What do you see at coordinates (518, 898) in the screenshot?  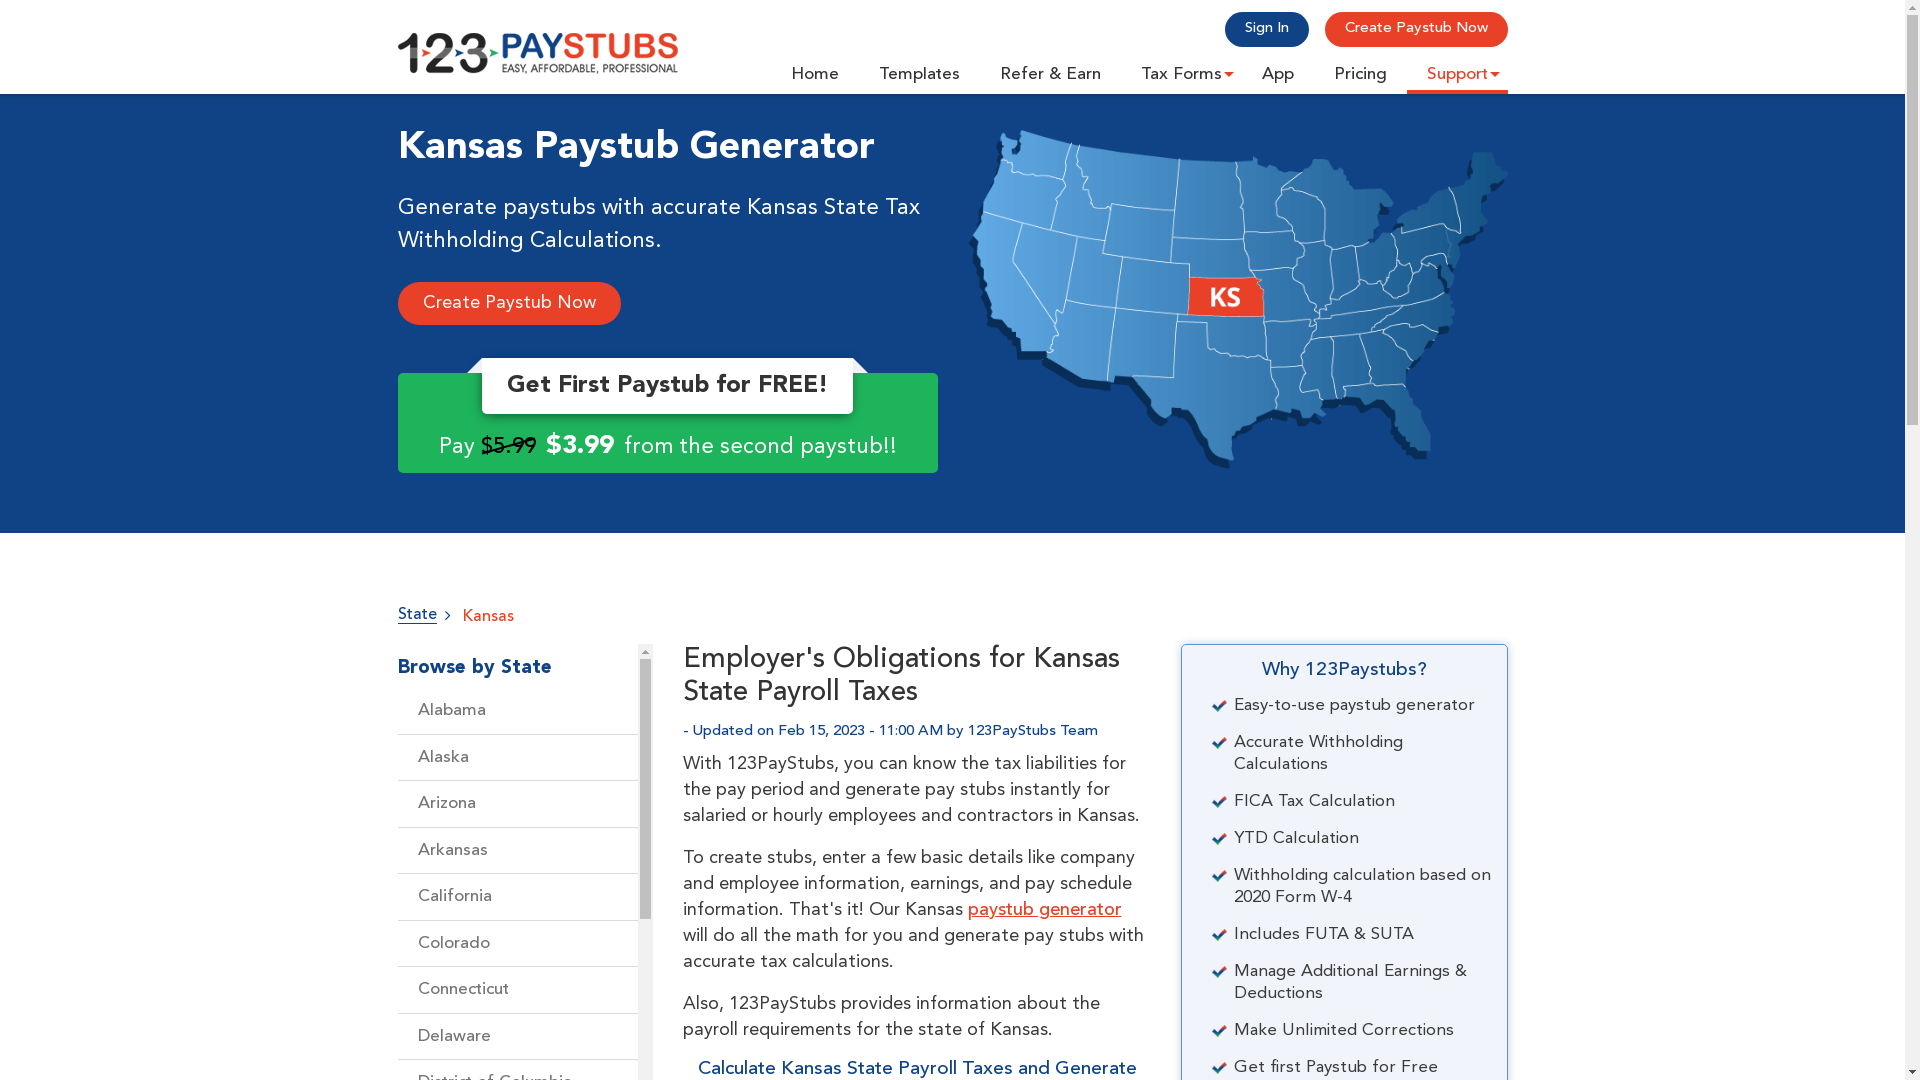 I see `California` at bounding box center [518, 898].